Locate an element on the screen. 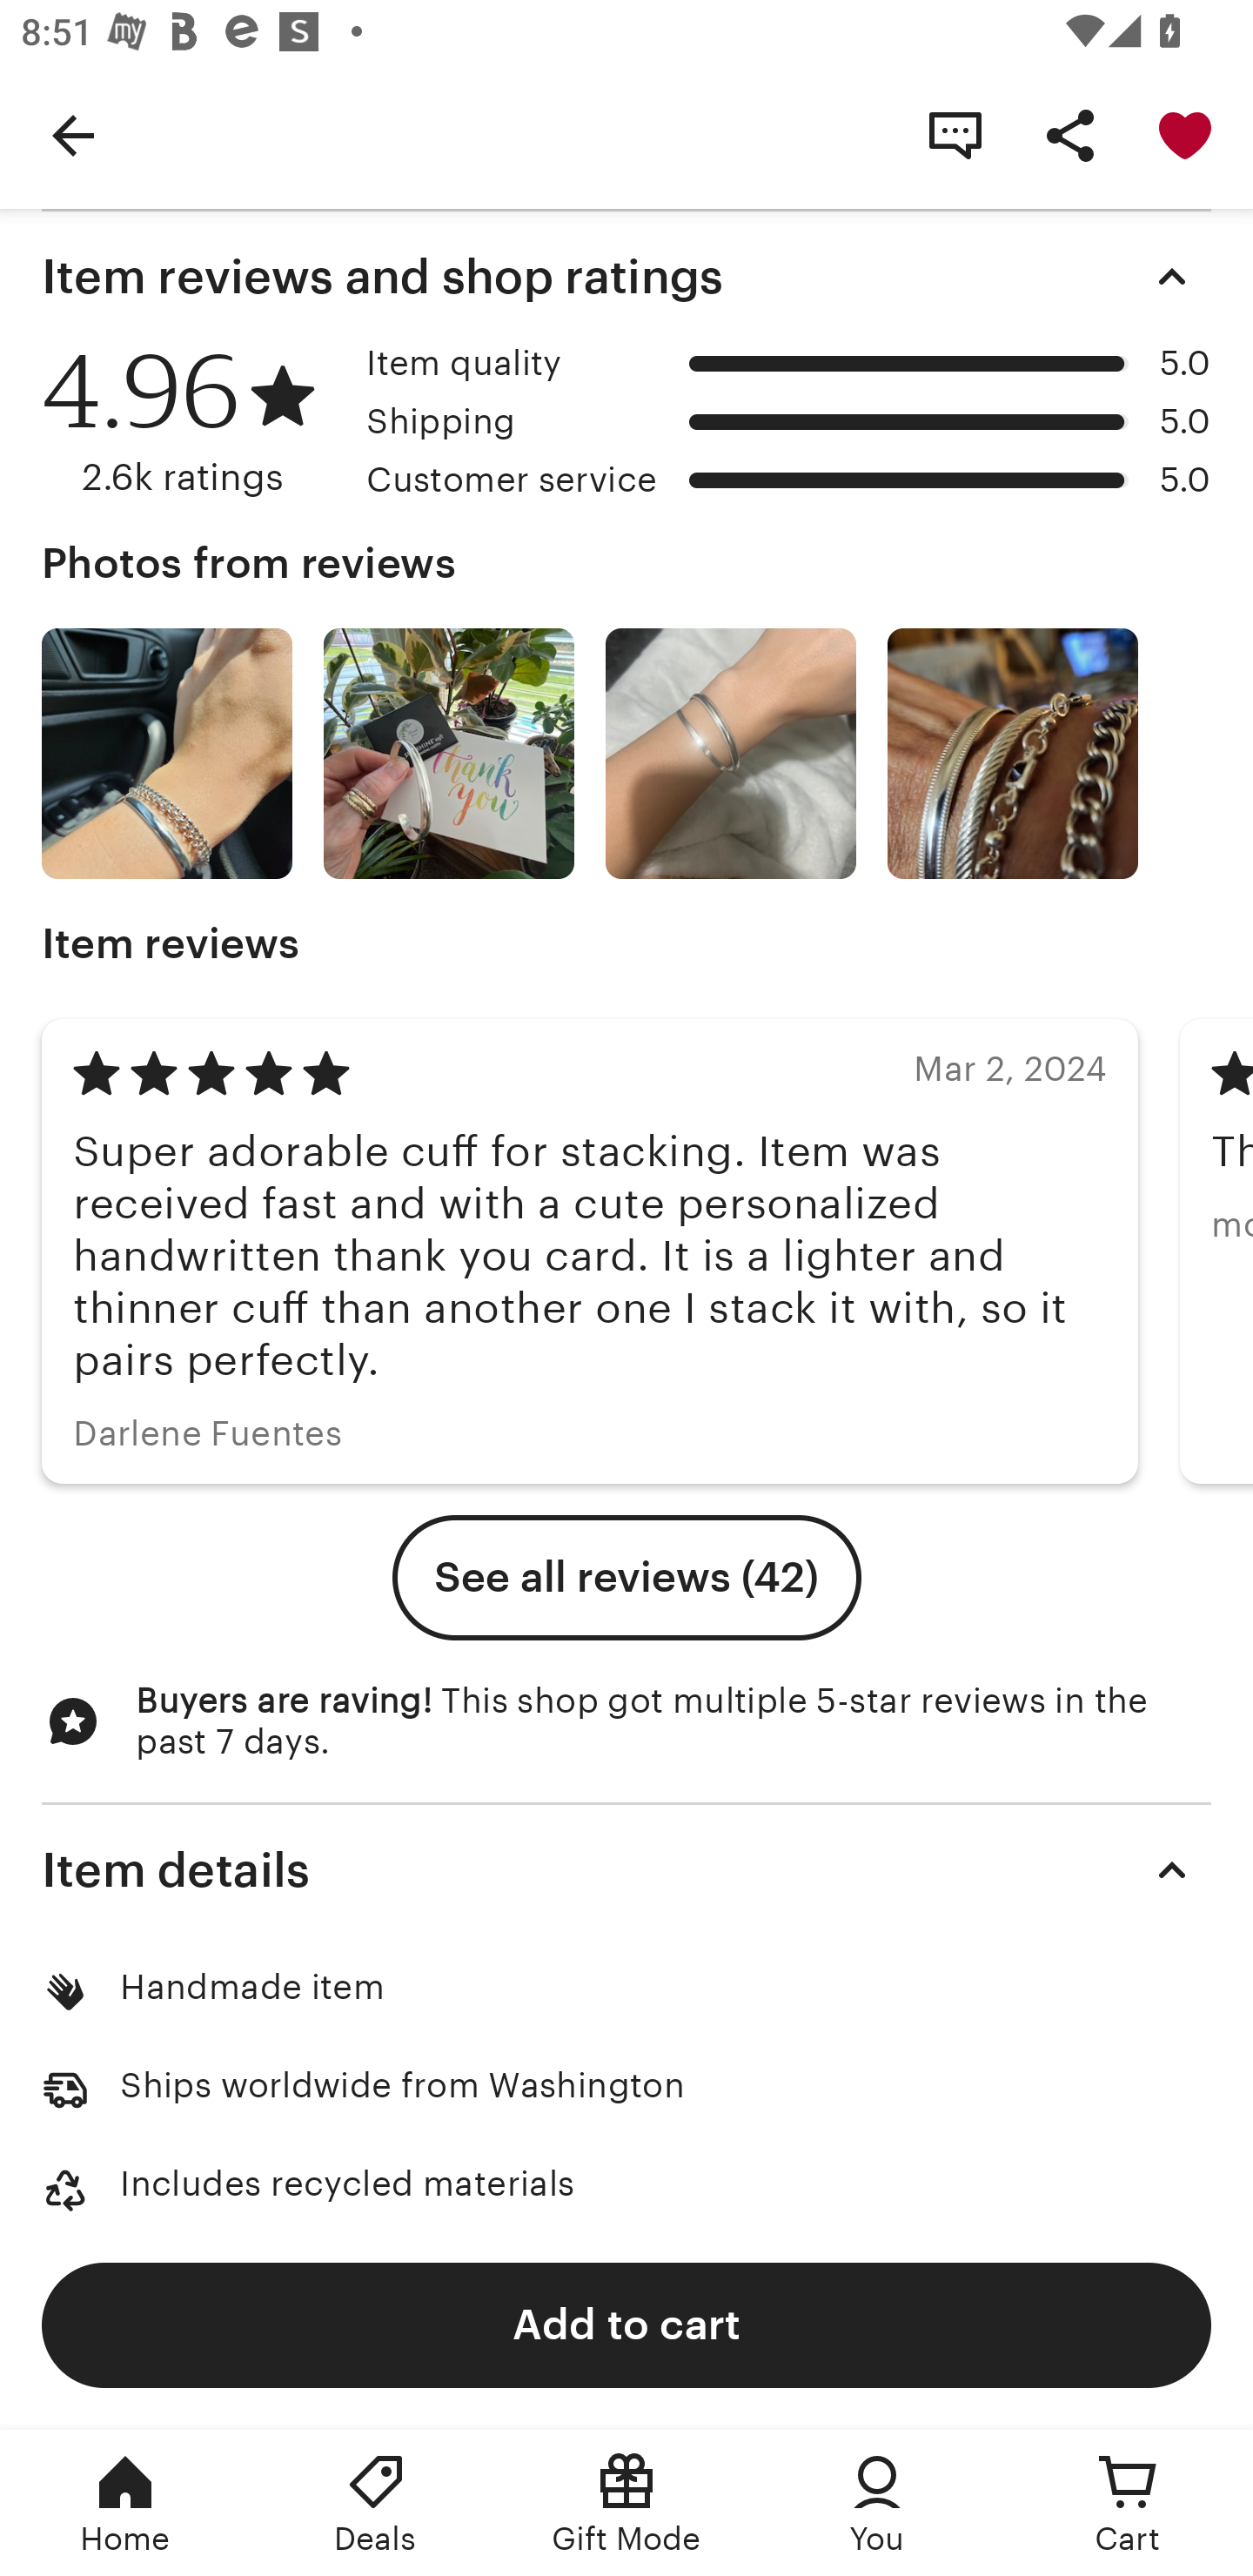 The height and width of the screenshot is (2576, 1253). Navigate up is located at coordinates (73, 134).